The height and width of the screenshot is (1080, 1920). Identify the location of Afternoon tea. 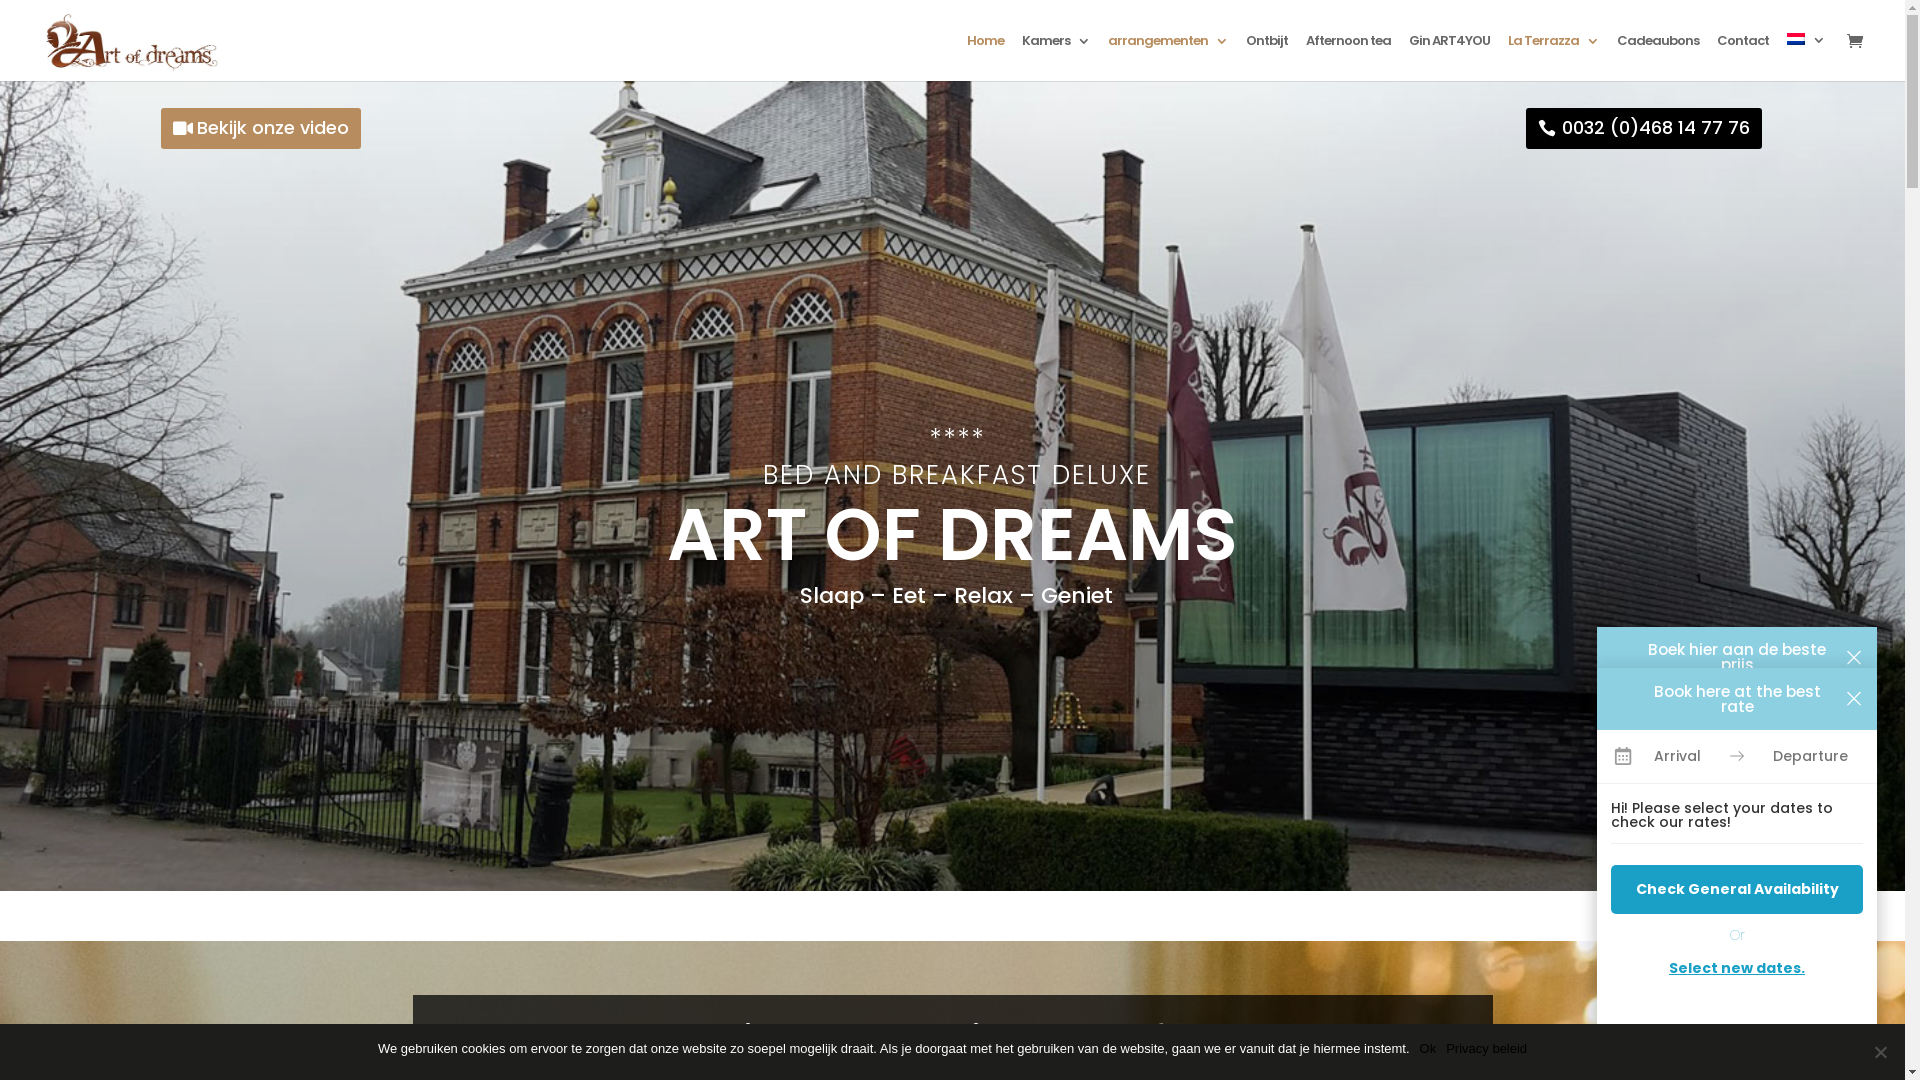
(1348, 58).